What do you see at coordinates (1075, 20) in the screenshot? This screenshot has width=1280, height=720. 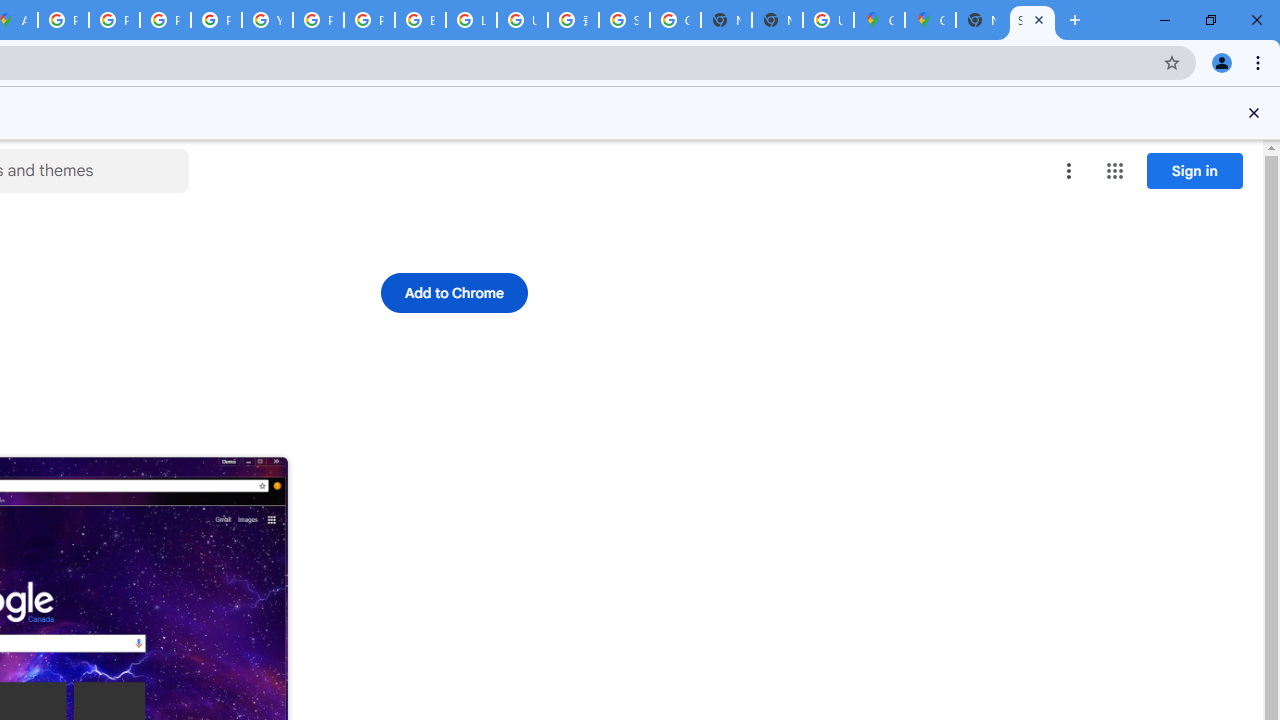 I see `New Tab` at bounding box center [1075, 20].